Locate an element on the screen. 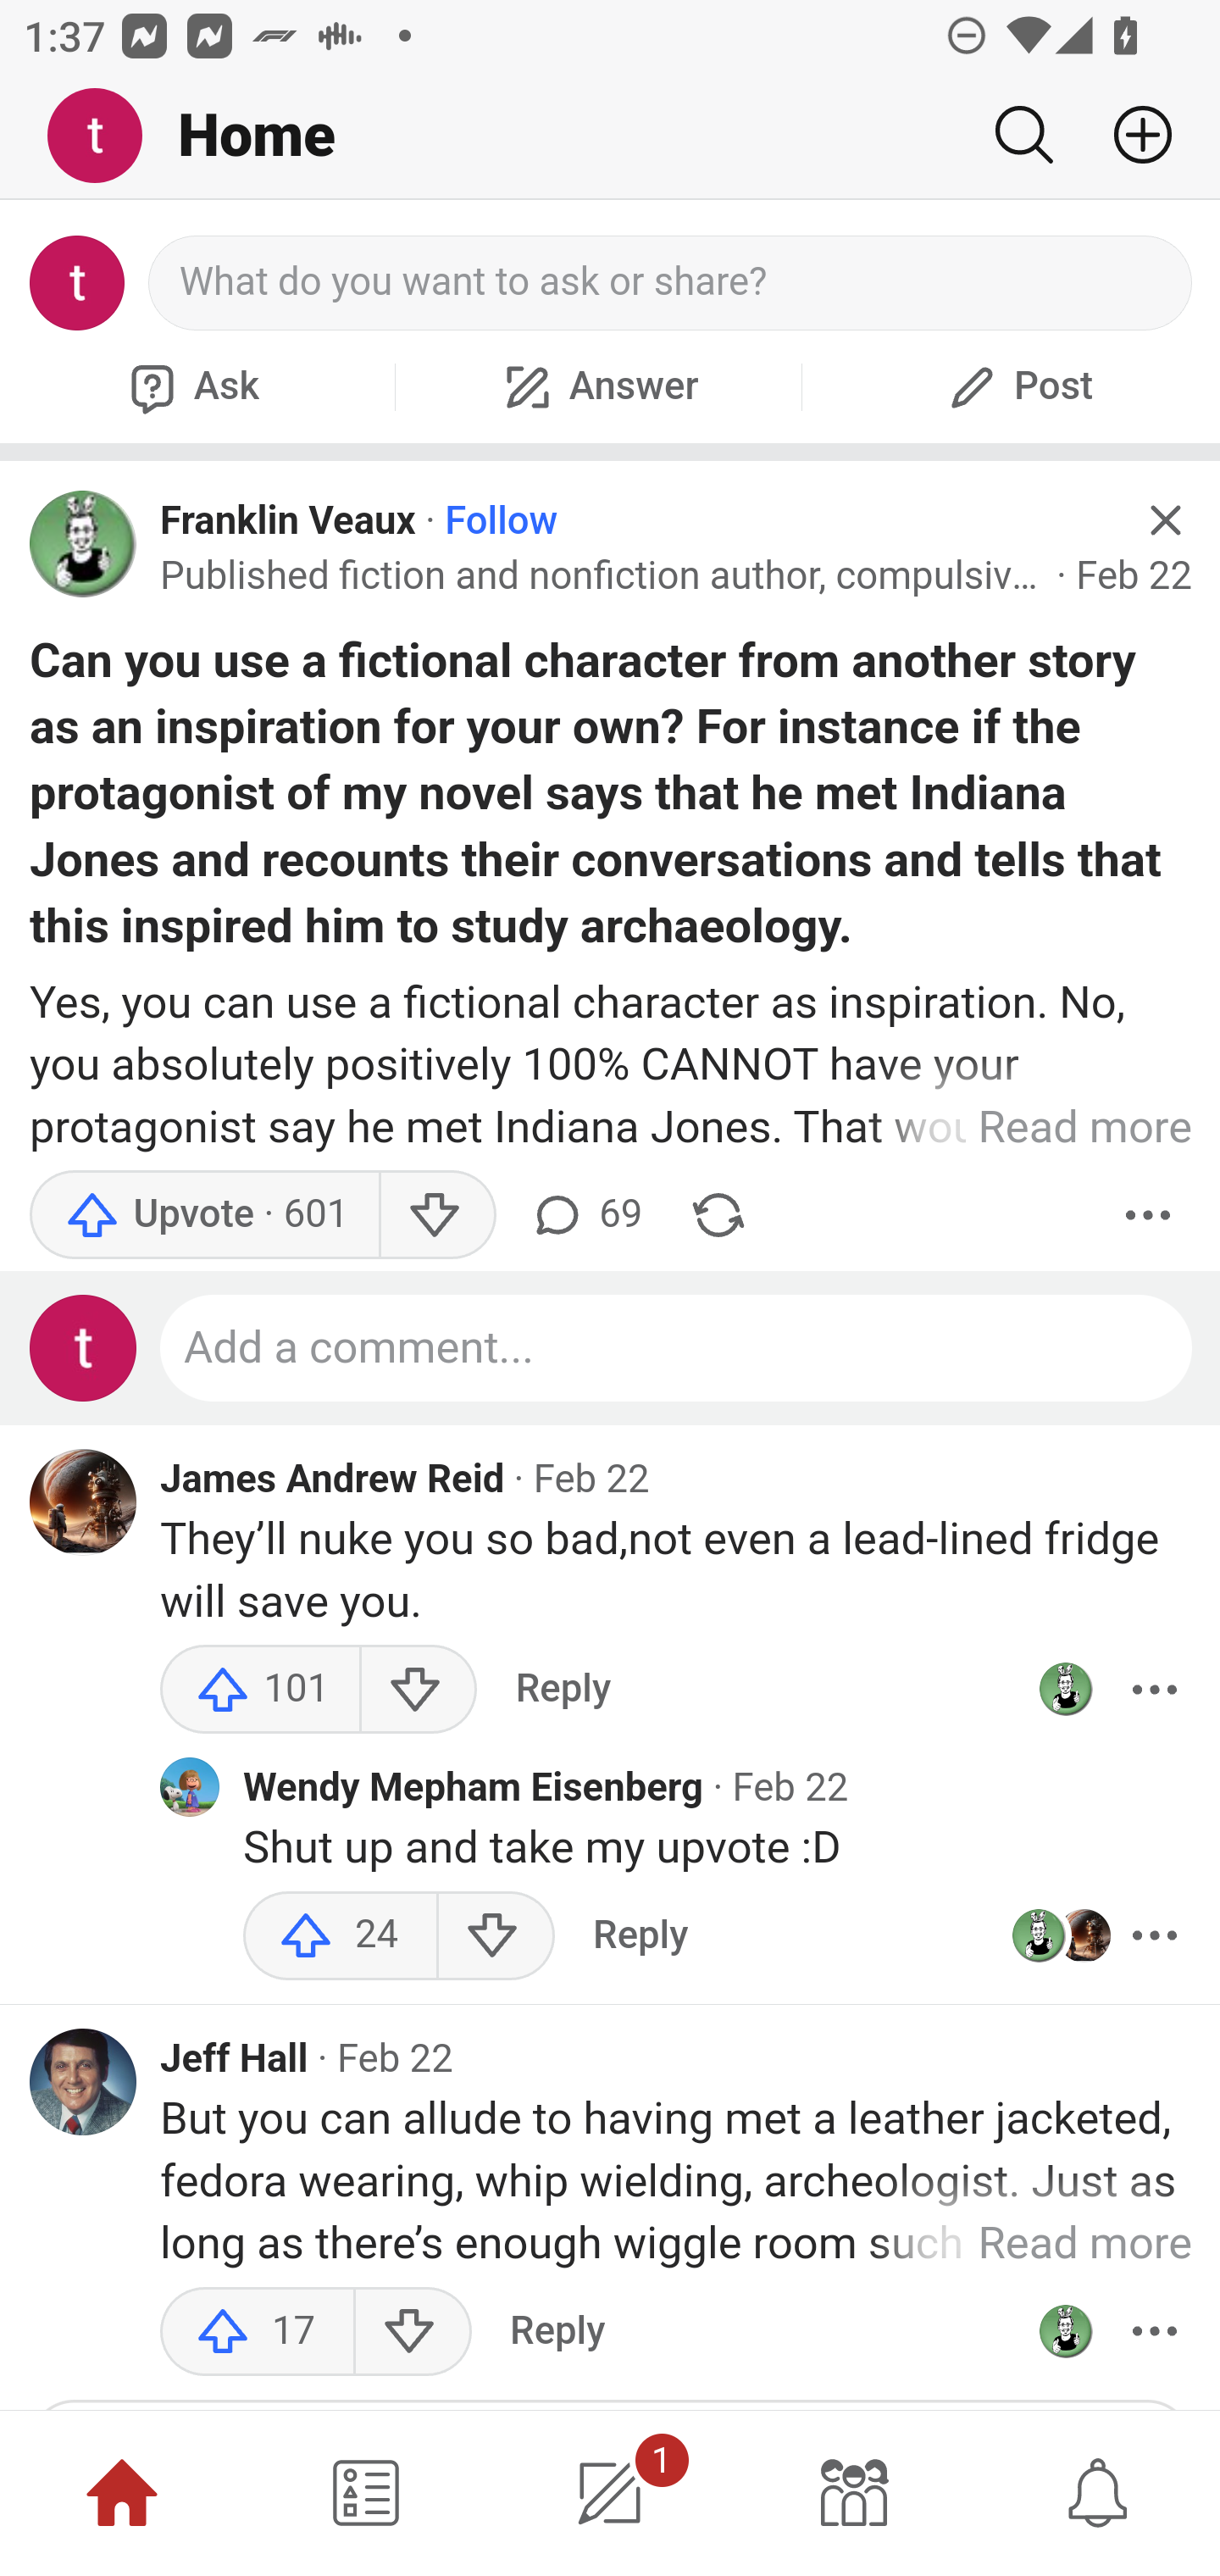 Image resolution: width=1220 pixels, height=2576 pixels. Upvote is located at coordinates (203, 1215).